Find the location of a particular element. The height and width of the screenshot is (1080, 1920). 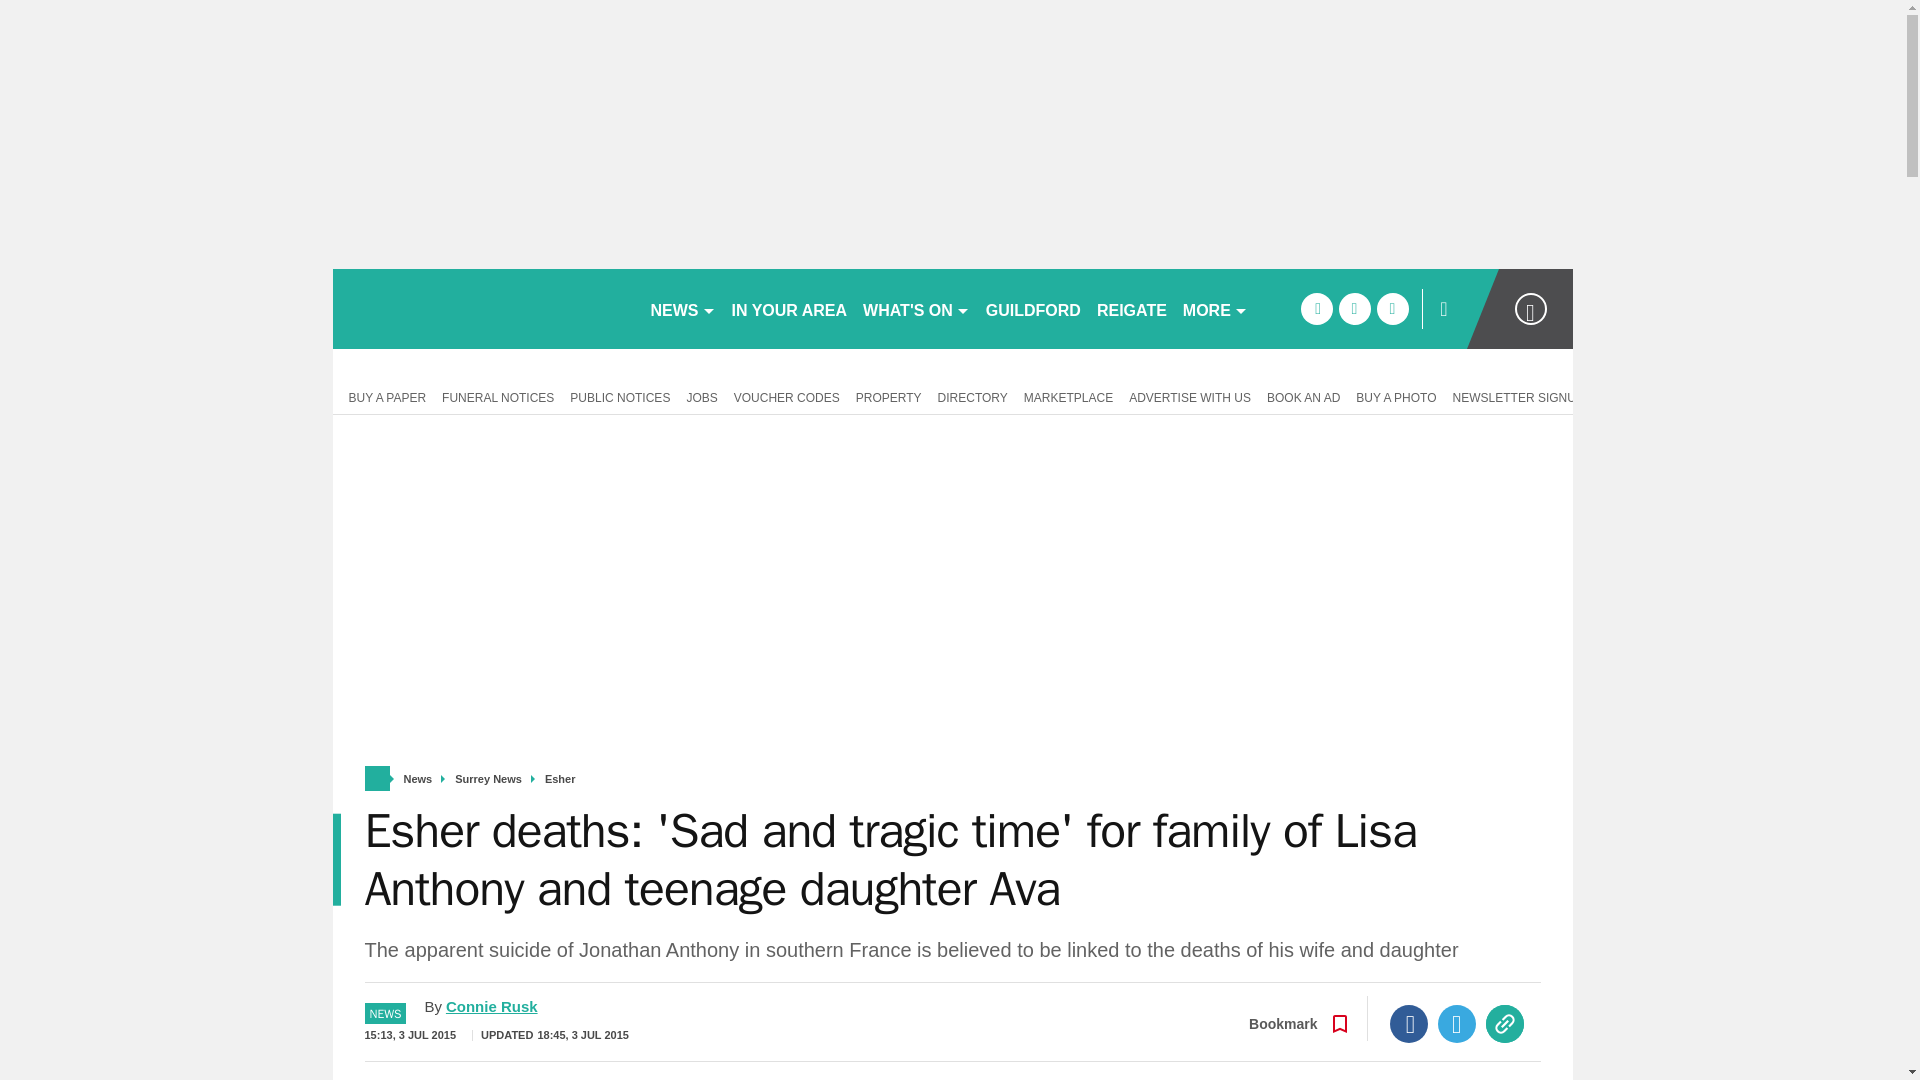

Twitter is located at coordinates (1457, 1024).